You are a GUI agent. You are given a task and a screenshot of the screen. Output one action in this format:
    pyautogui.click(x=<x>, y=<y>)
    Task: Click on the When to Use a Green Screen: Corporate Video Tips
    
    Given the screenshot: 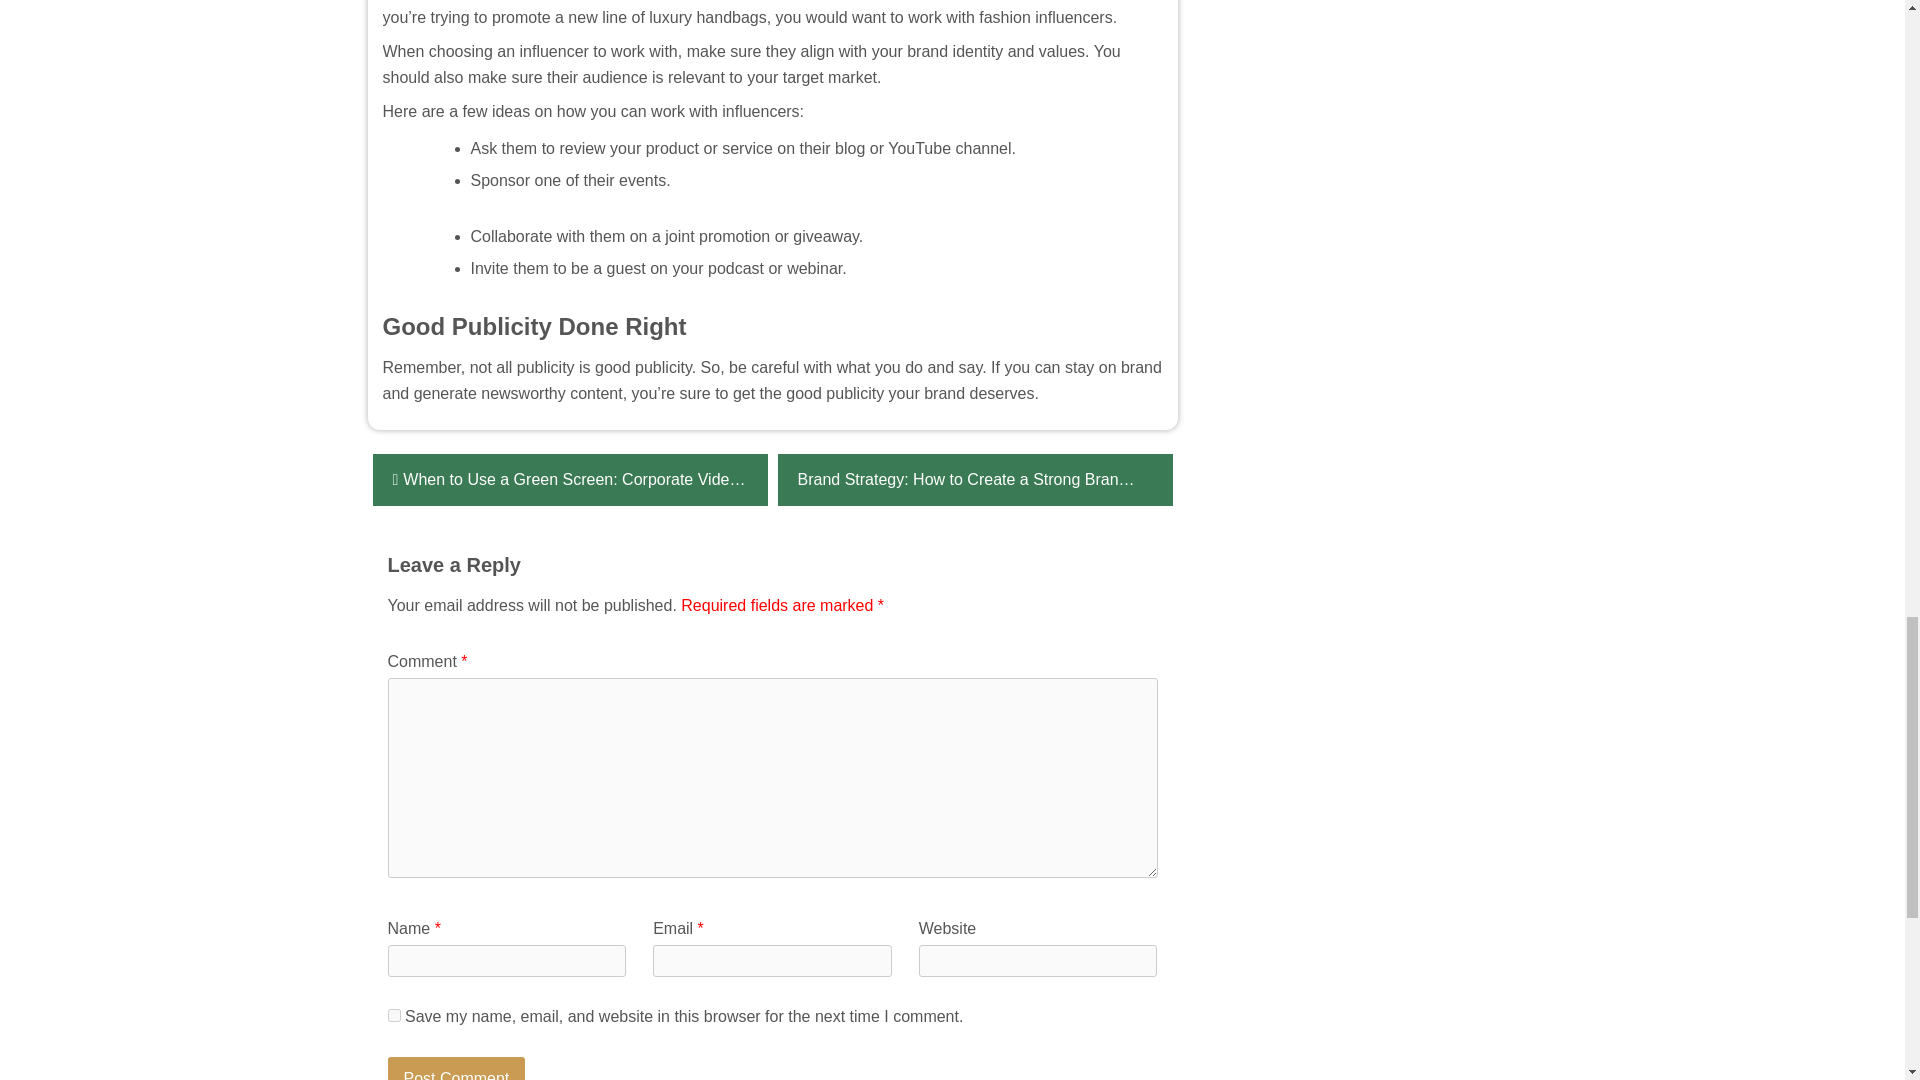 What is the action you would take?
    pyautogui.click(x=569, y=480)
    